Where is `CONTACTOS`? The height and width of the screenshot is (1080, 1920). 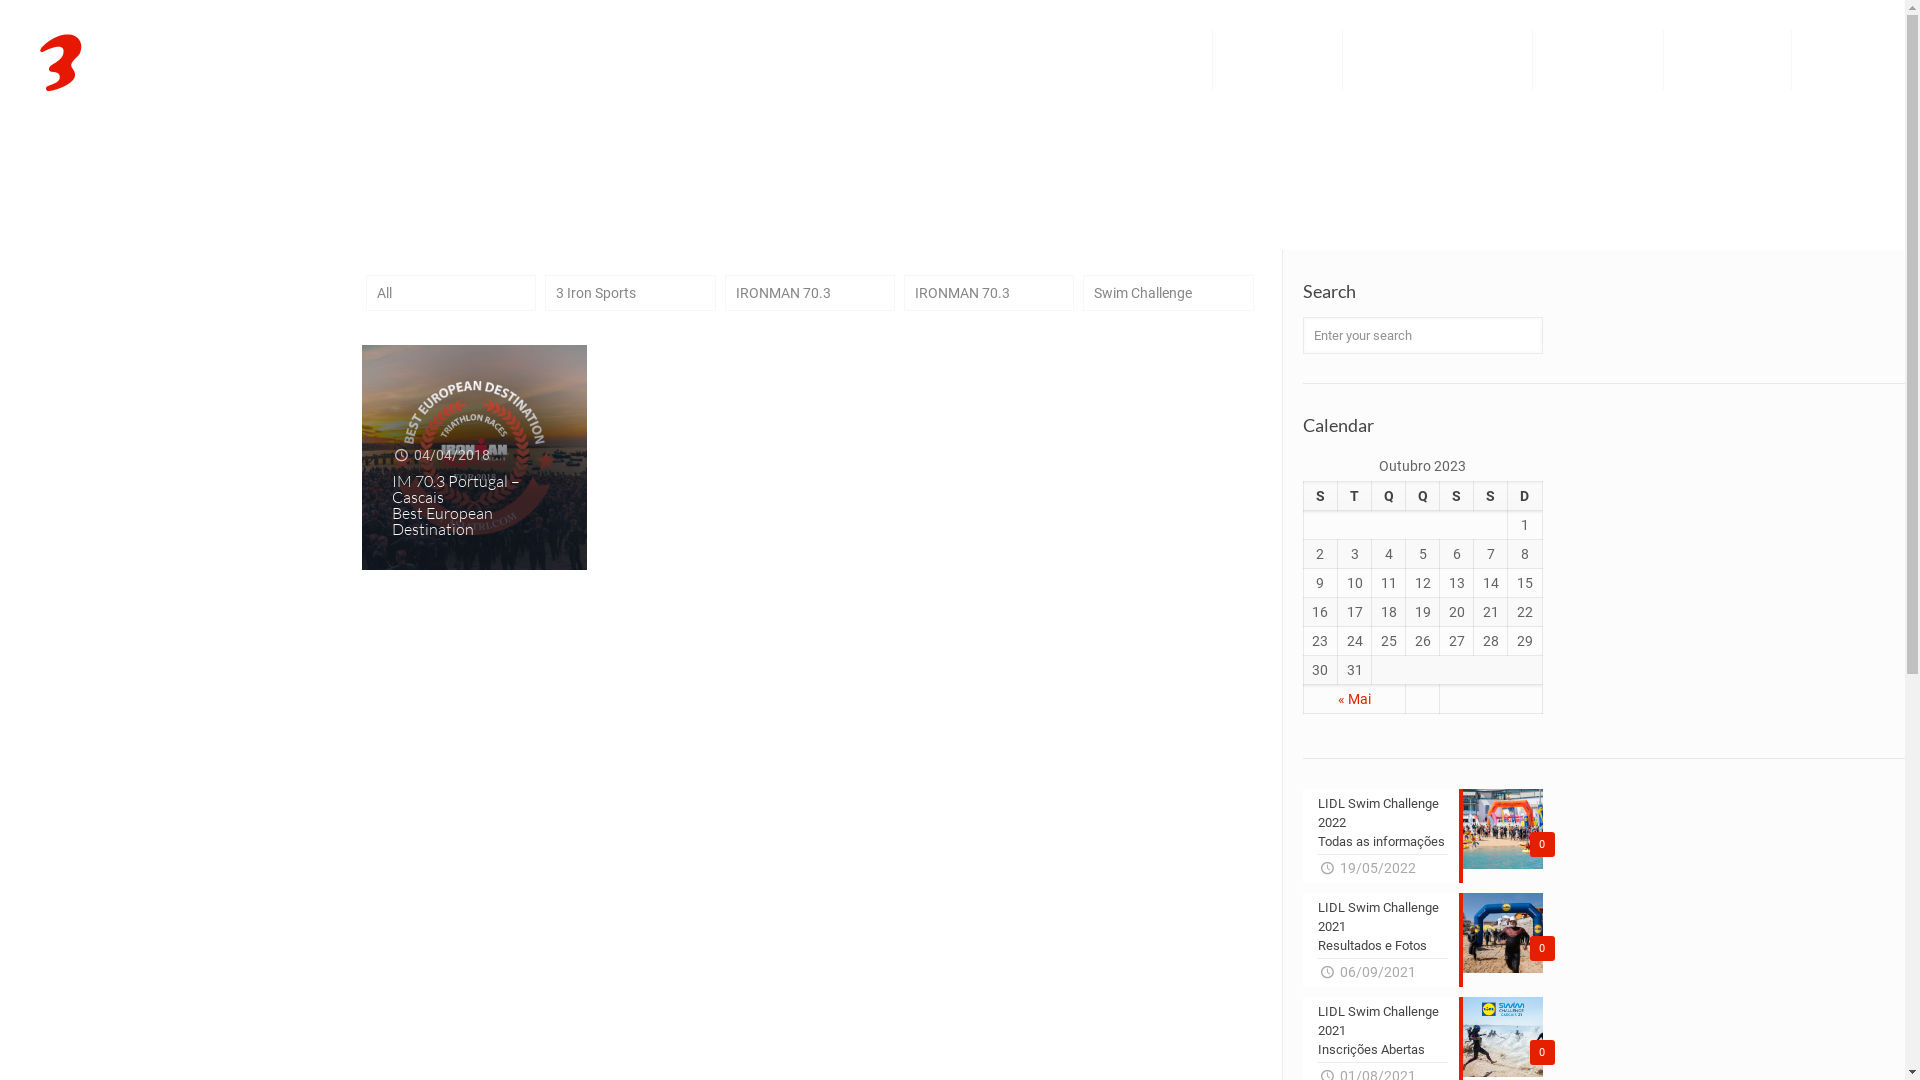 CONTACTOS is located at coordinates (1839, 60).